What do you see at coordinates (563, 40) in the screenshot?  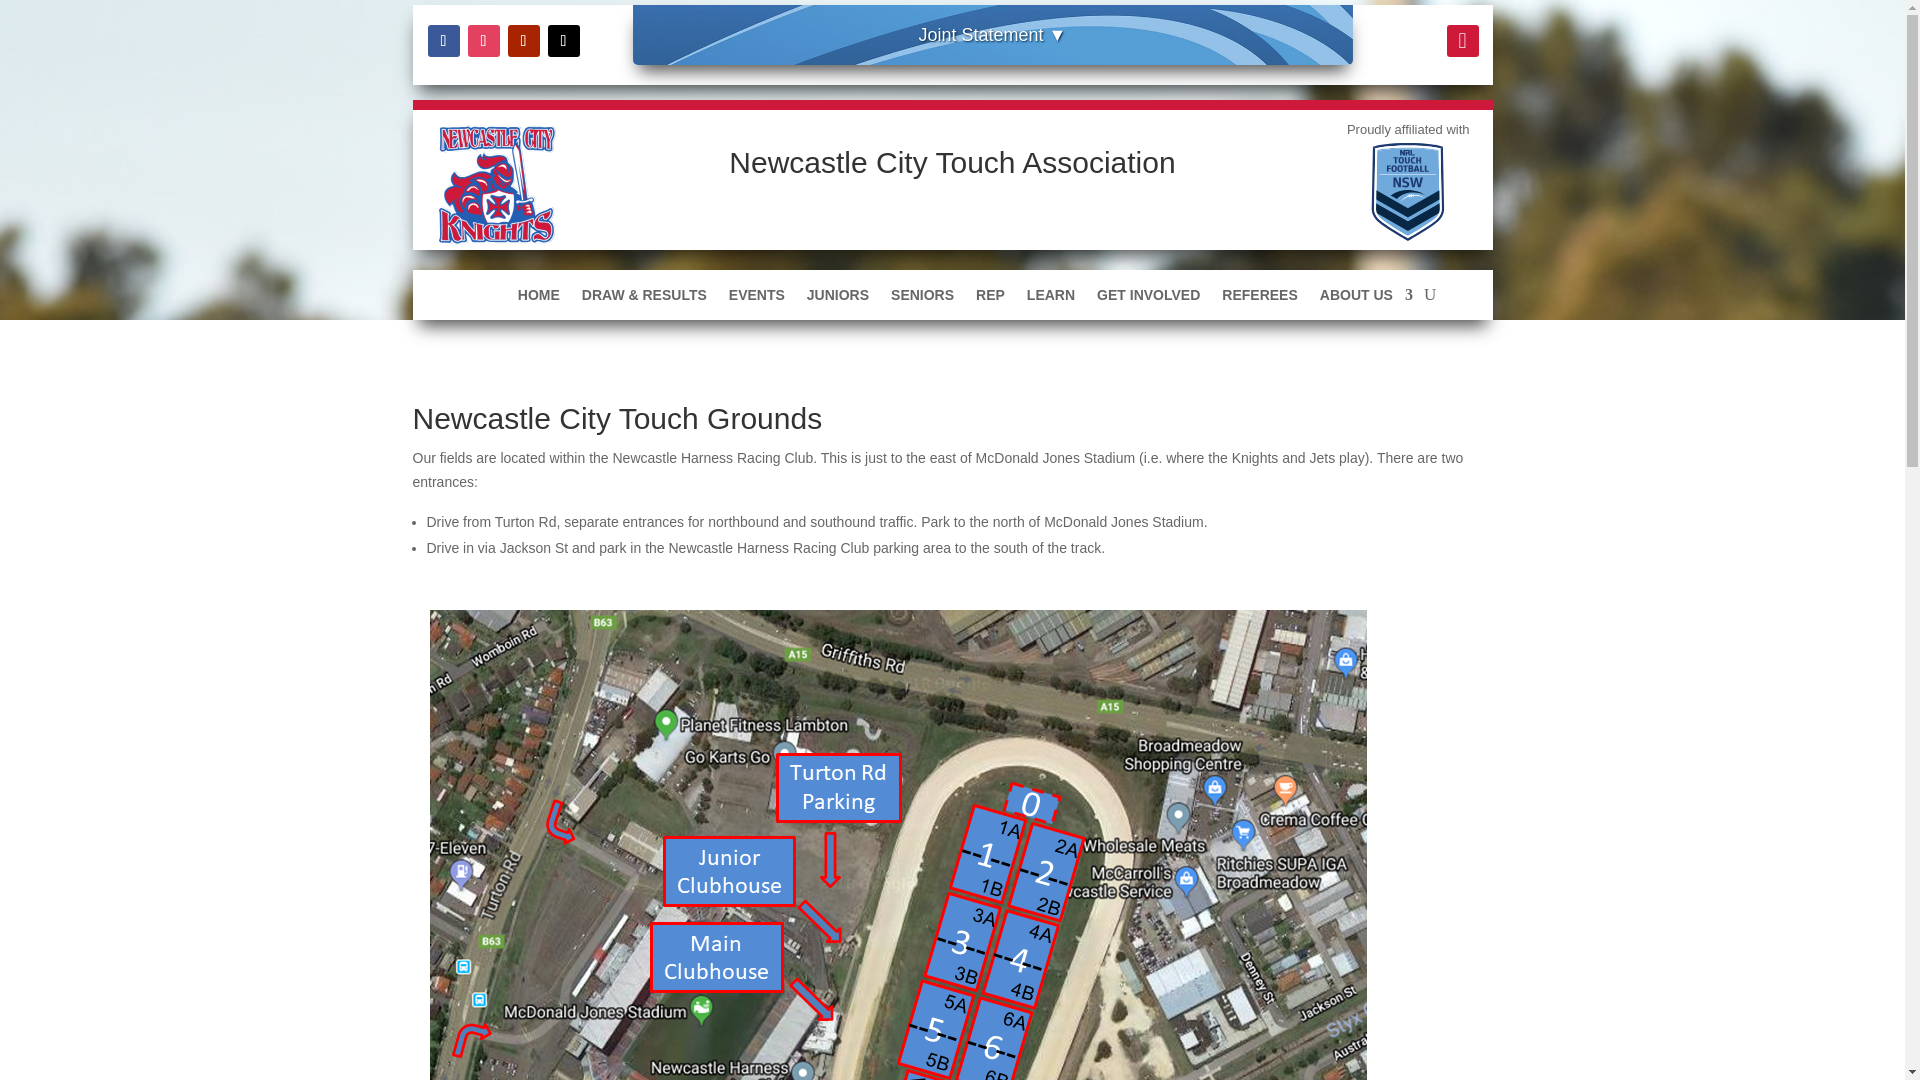 I see `Follow on X` at bounding box center [563, 40].